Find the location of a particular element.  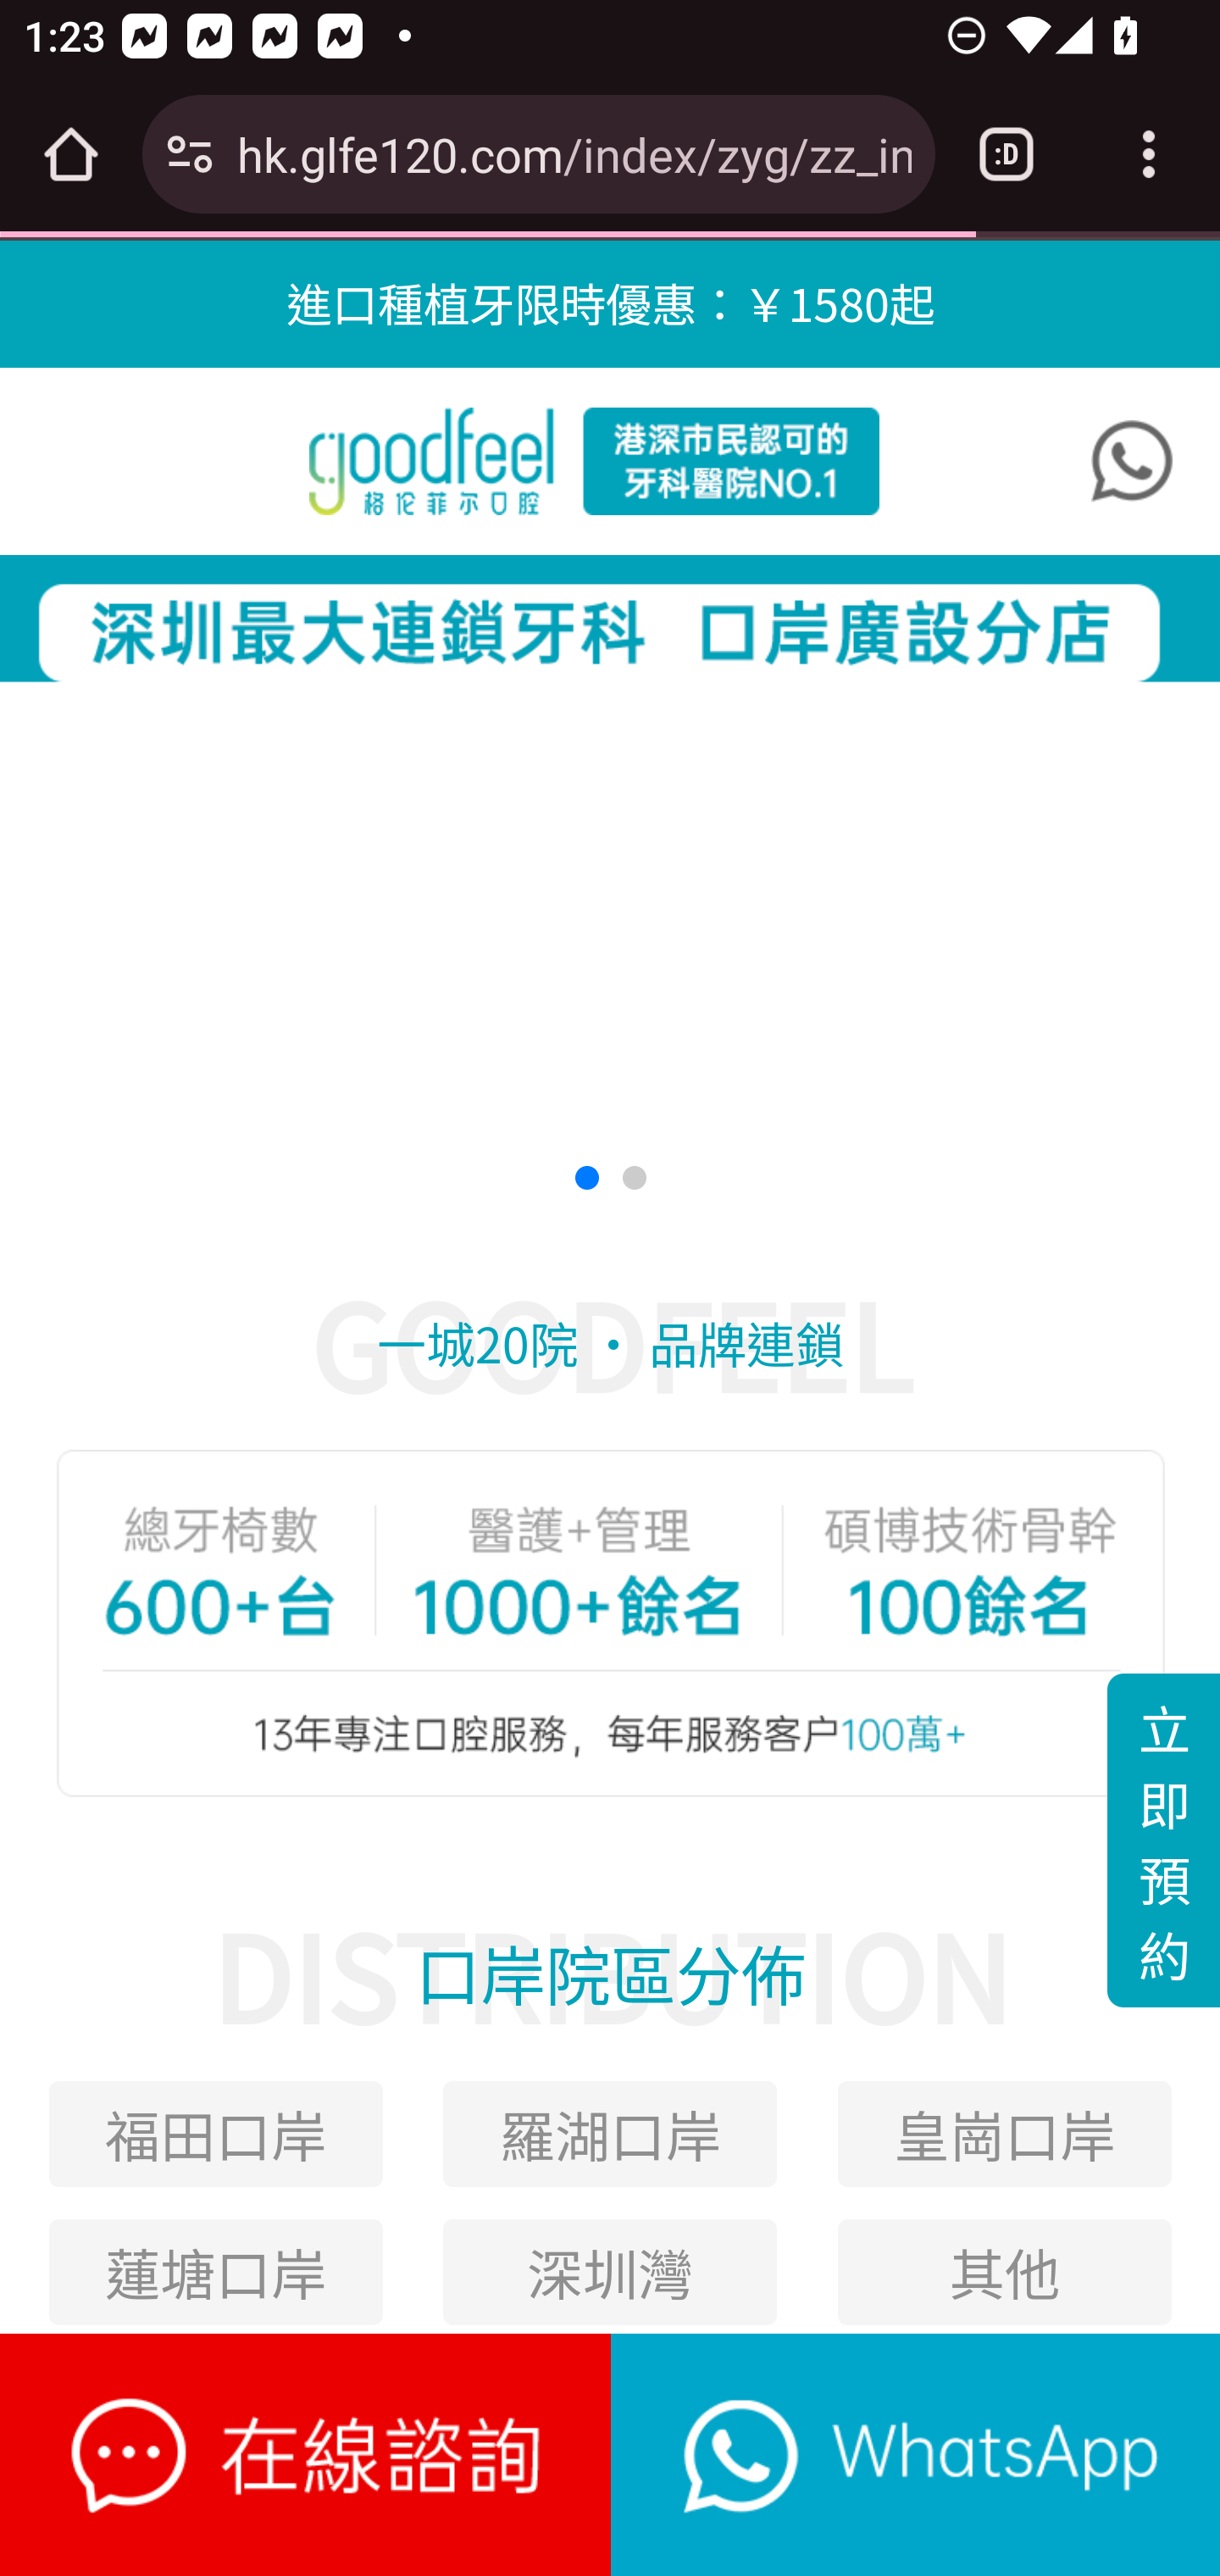

Customize and control Google Chrome is located at coordinates (1149, 154).